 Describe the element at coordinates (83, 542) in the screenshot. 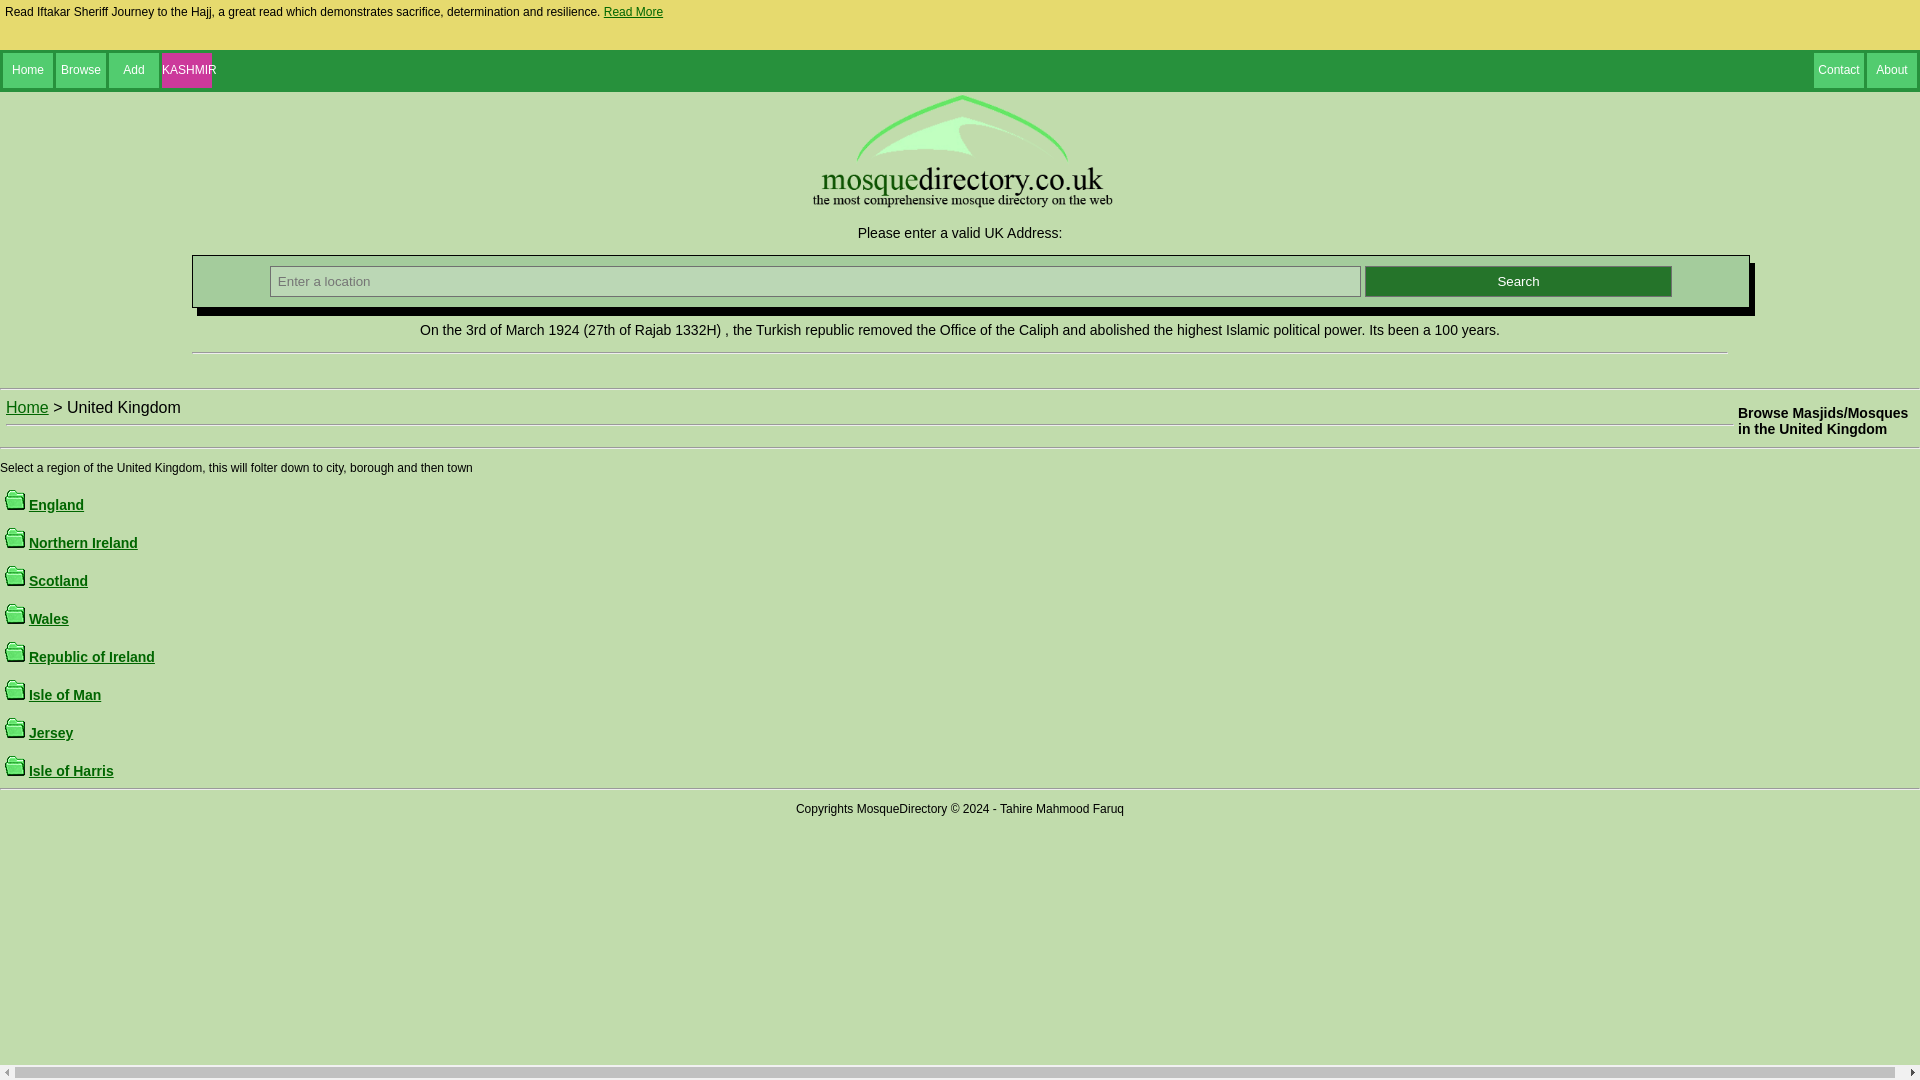

I see `Northern Ireland` at that location.